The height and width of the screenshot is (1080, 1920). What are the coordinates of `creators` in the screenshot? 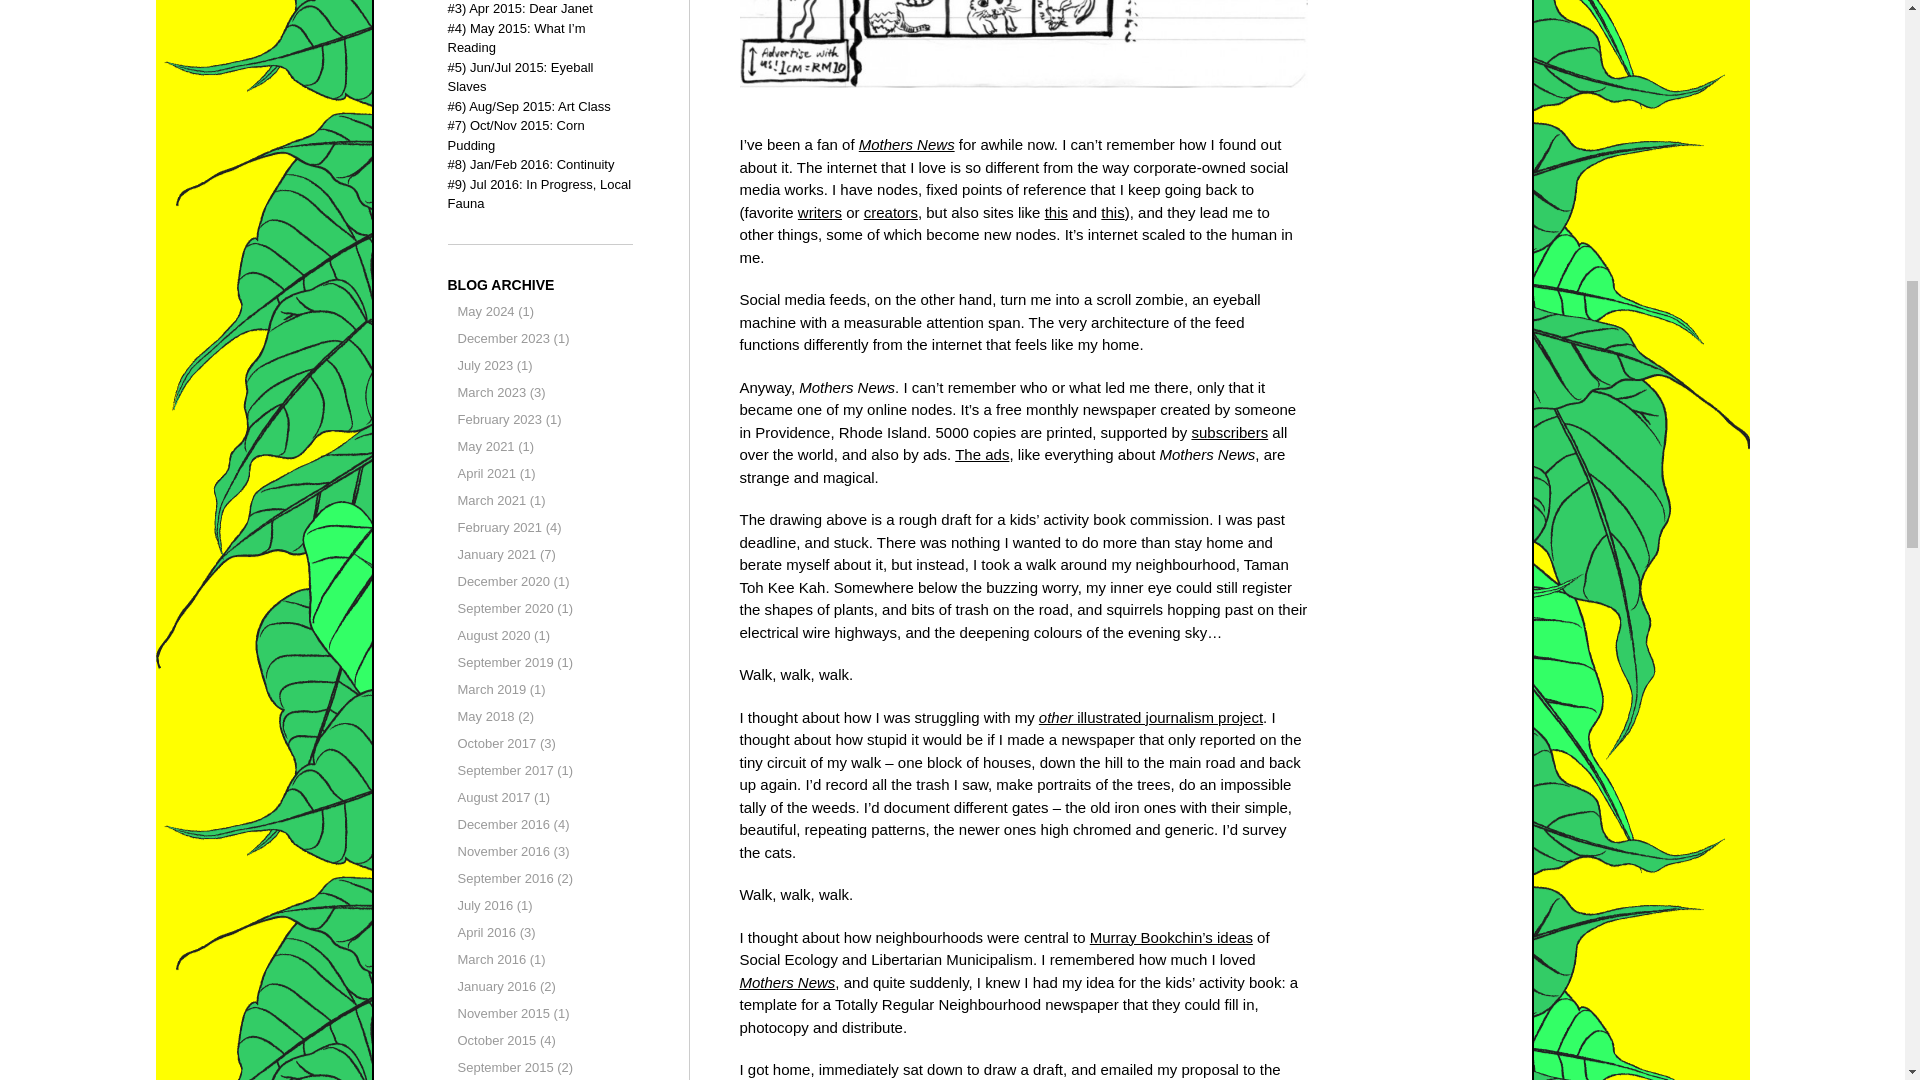 It's located at (890, 212).